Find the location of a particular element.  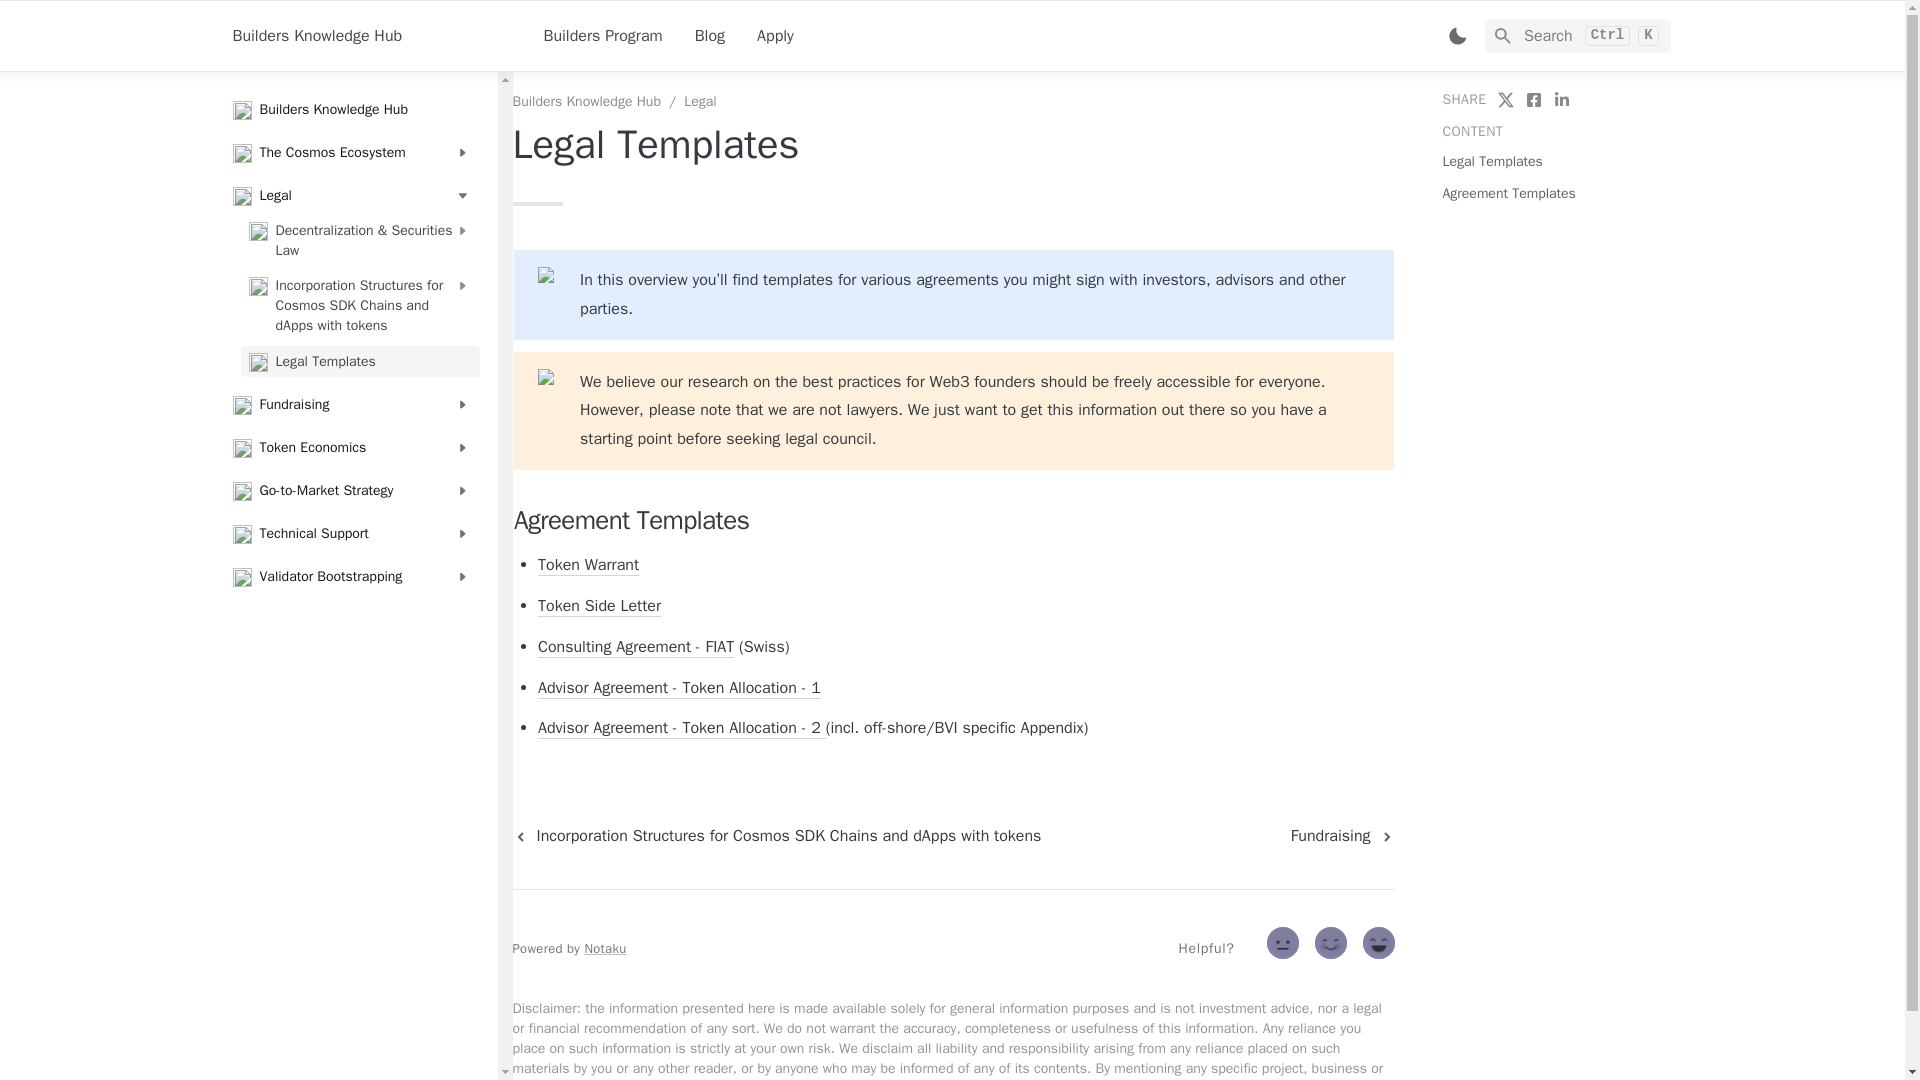

Blog is located at coordinates (710, 36).